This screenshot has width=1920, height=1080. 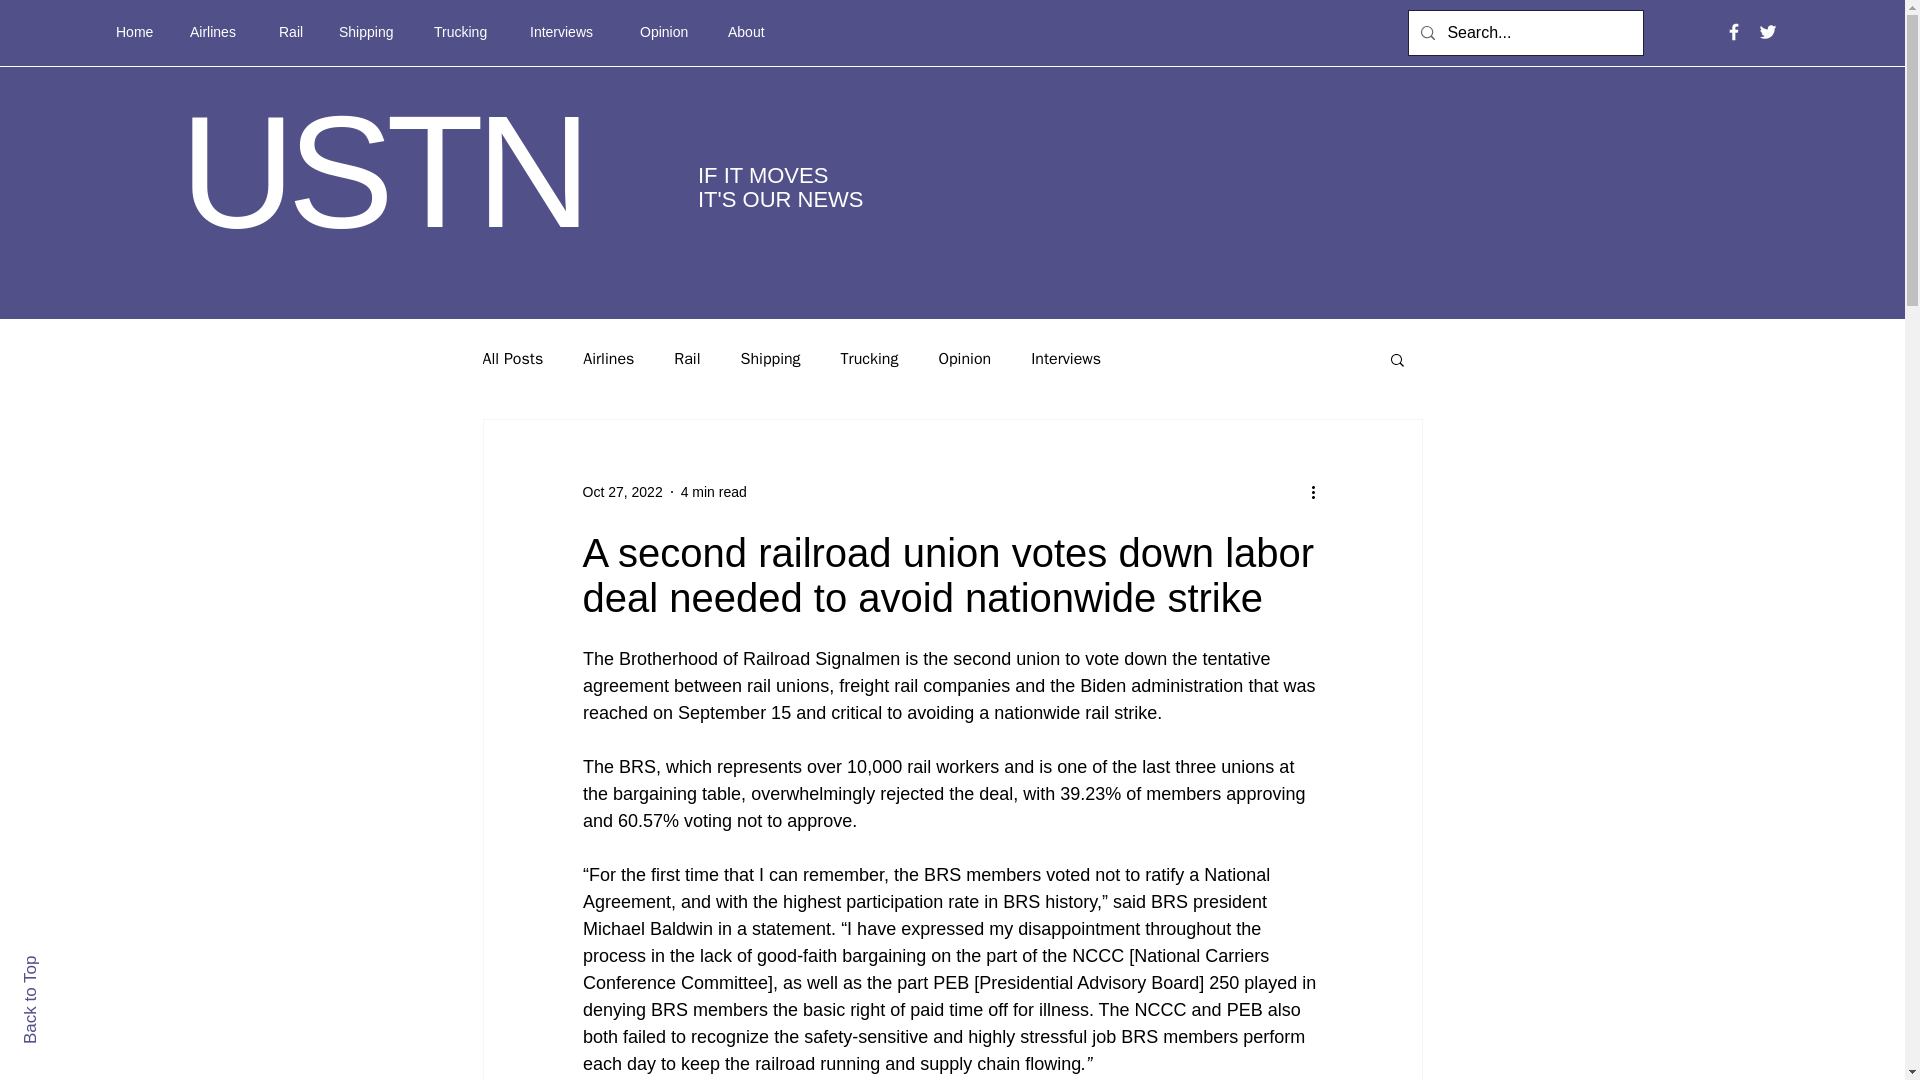 What do you see at coordinates (770, 358) in the screenshot?
I see `Shipping` at bounding box center [770, 358].